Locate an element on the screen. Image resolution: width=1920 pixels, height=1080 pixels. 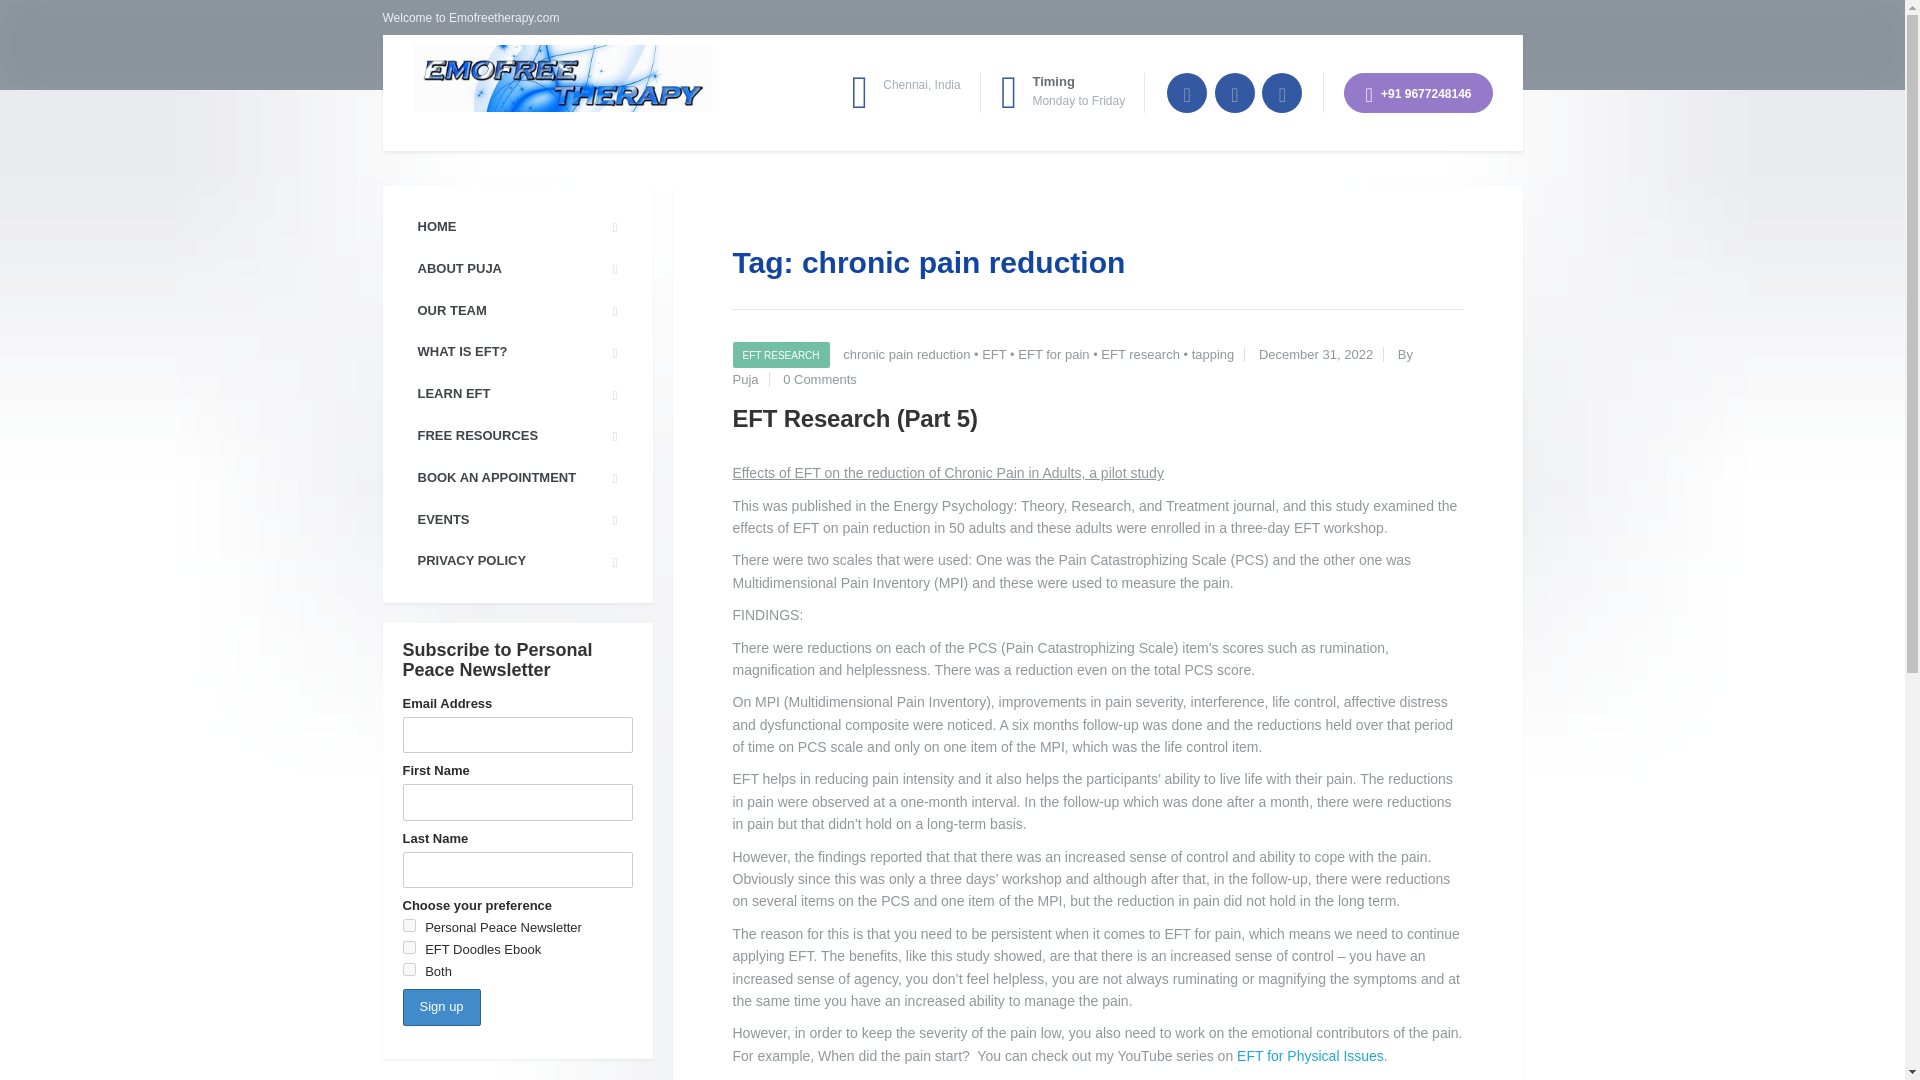
EFT research is located at coordinates (1140, 354).